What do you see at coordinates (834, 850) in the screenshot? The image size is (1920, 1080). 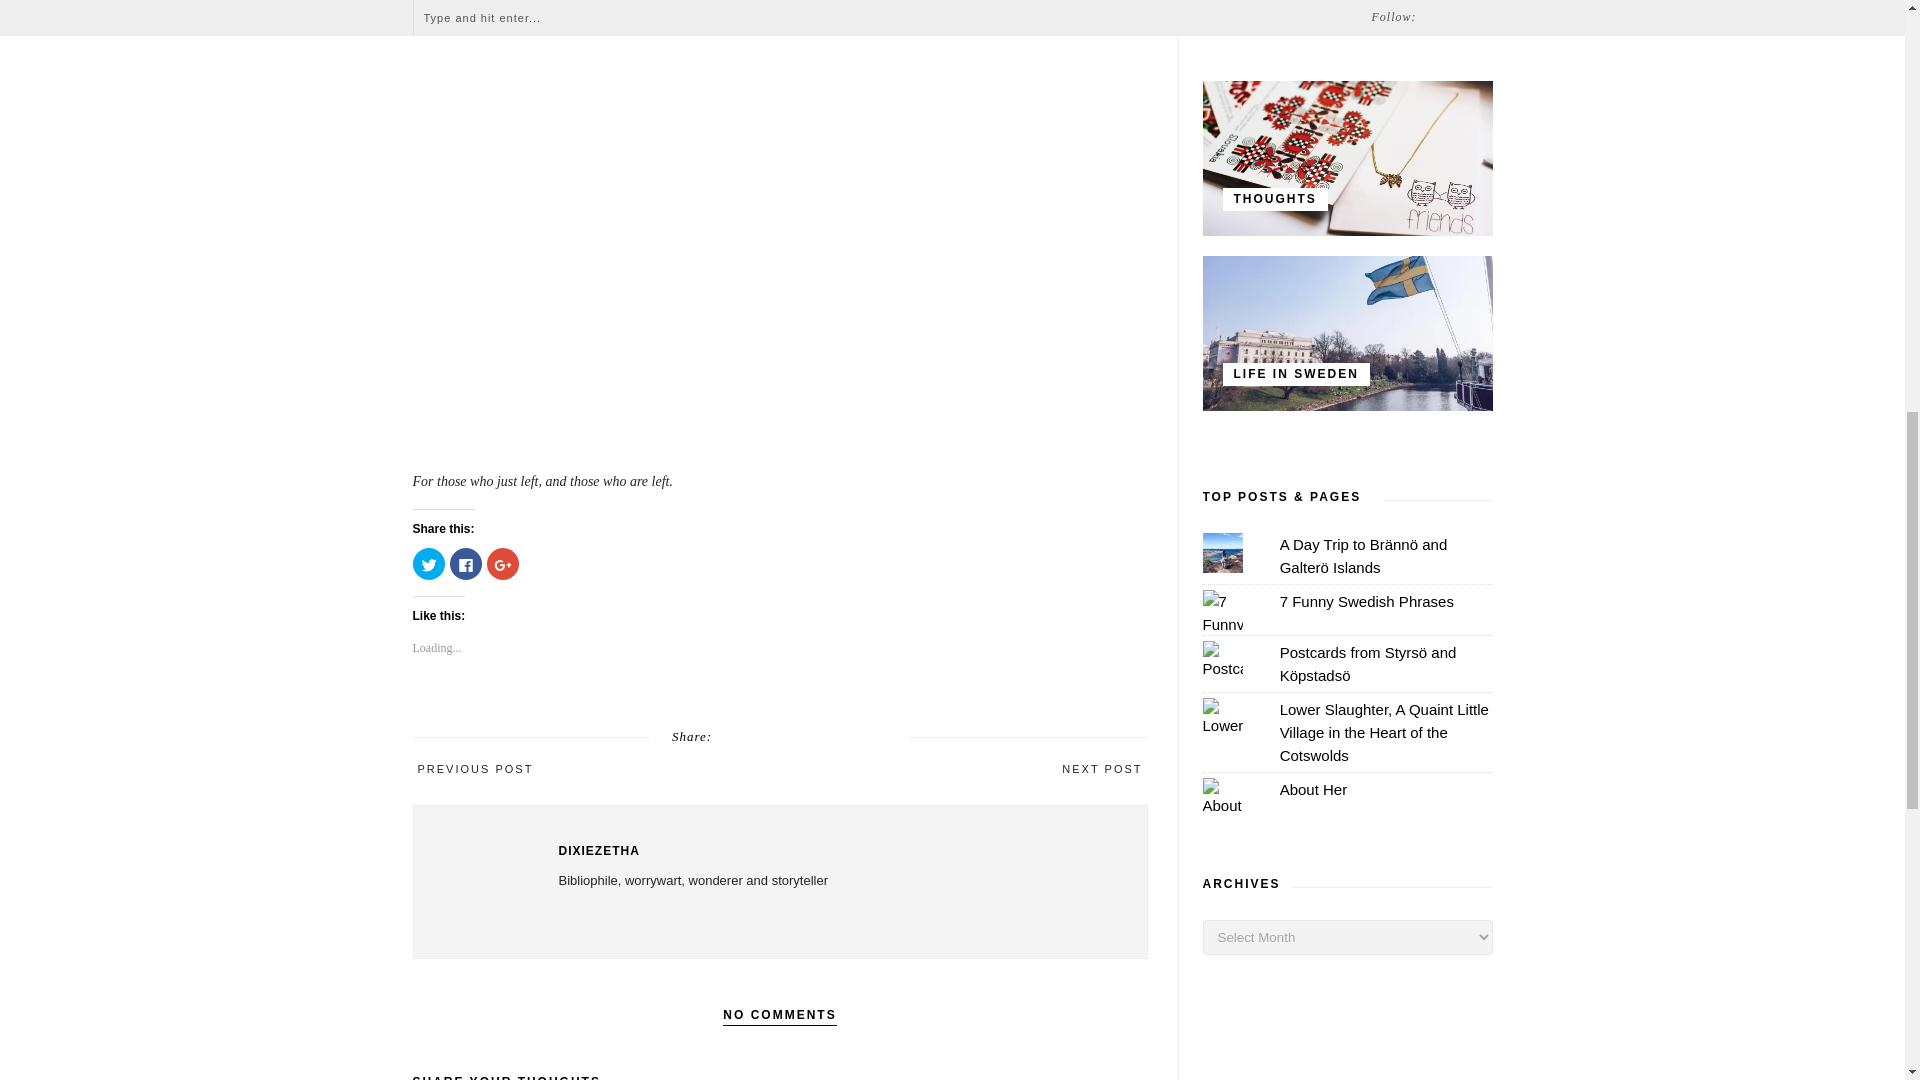 I see `Posts by Dixiezetha` at bounding box center [834, 850].